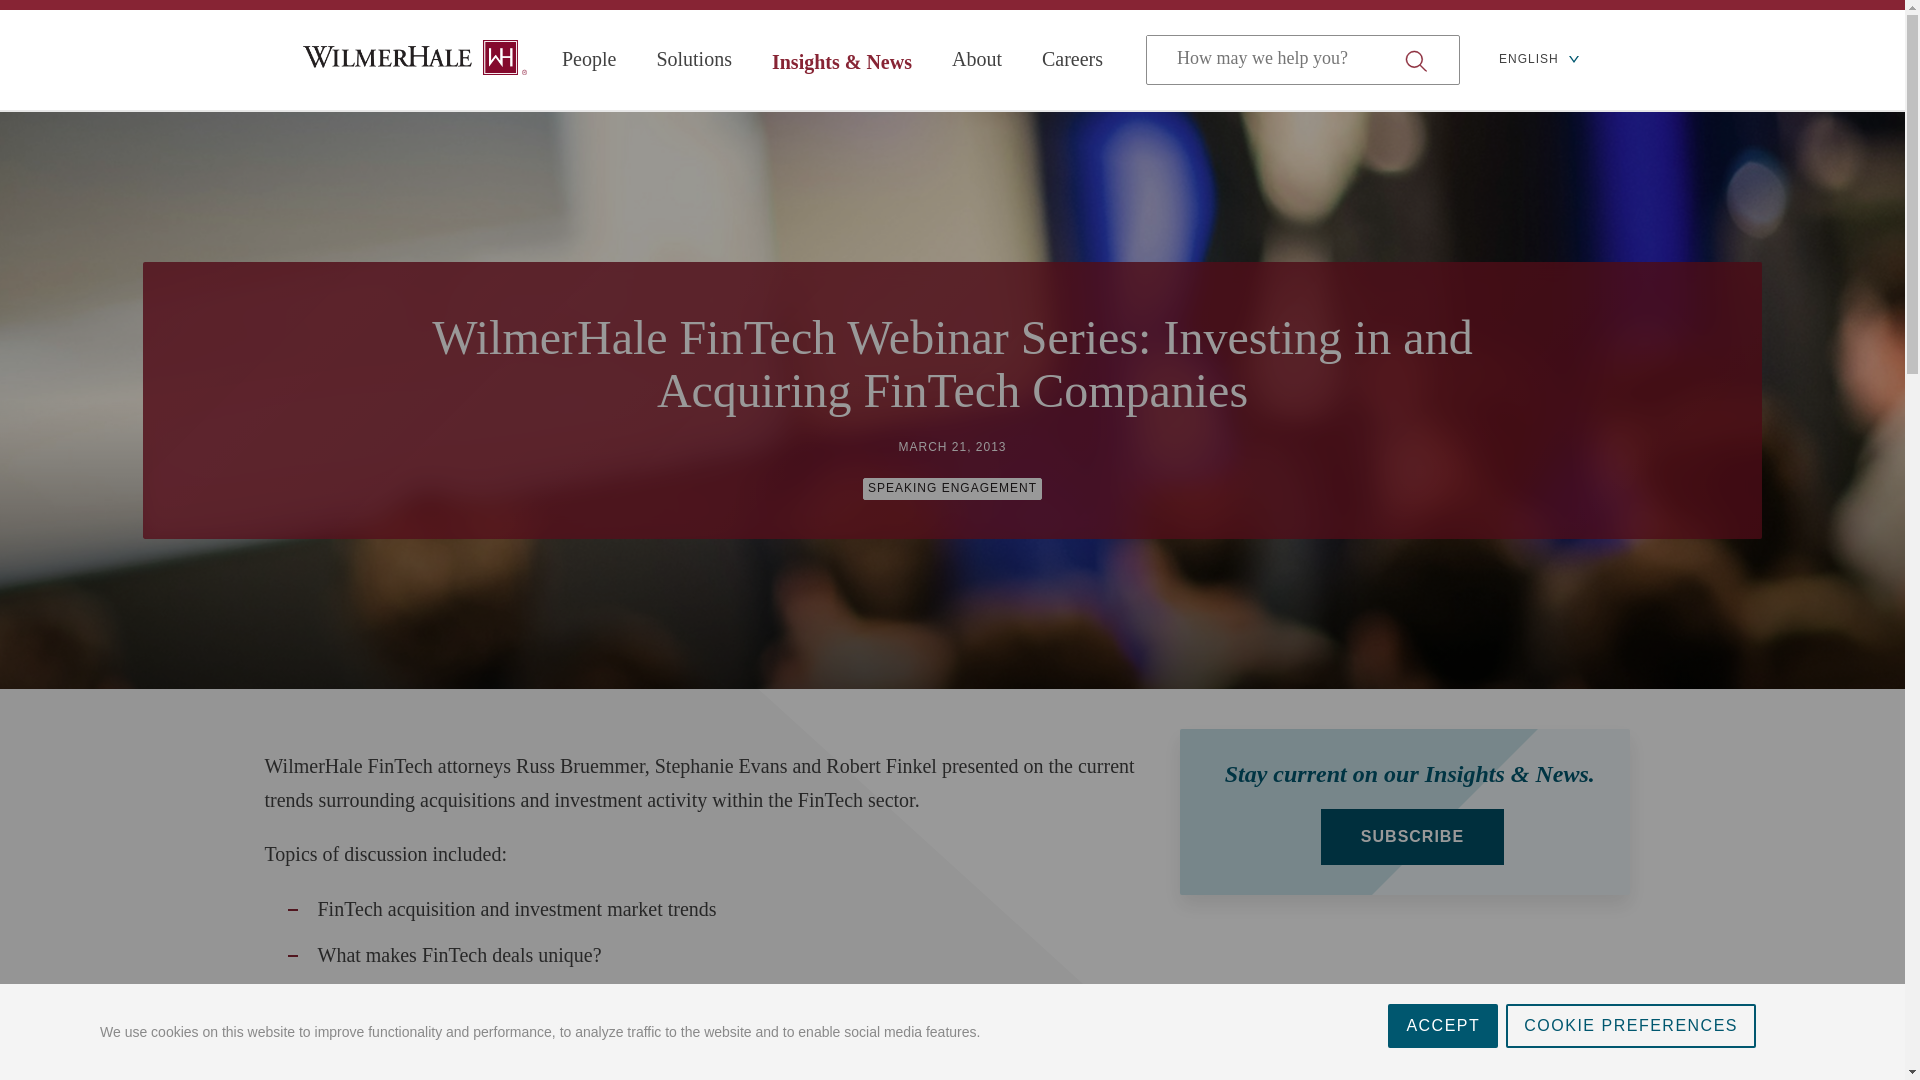  Describe the element at coordinates (589, 59) in the screenshot. I see `People` at that location.